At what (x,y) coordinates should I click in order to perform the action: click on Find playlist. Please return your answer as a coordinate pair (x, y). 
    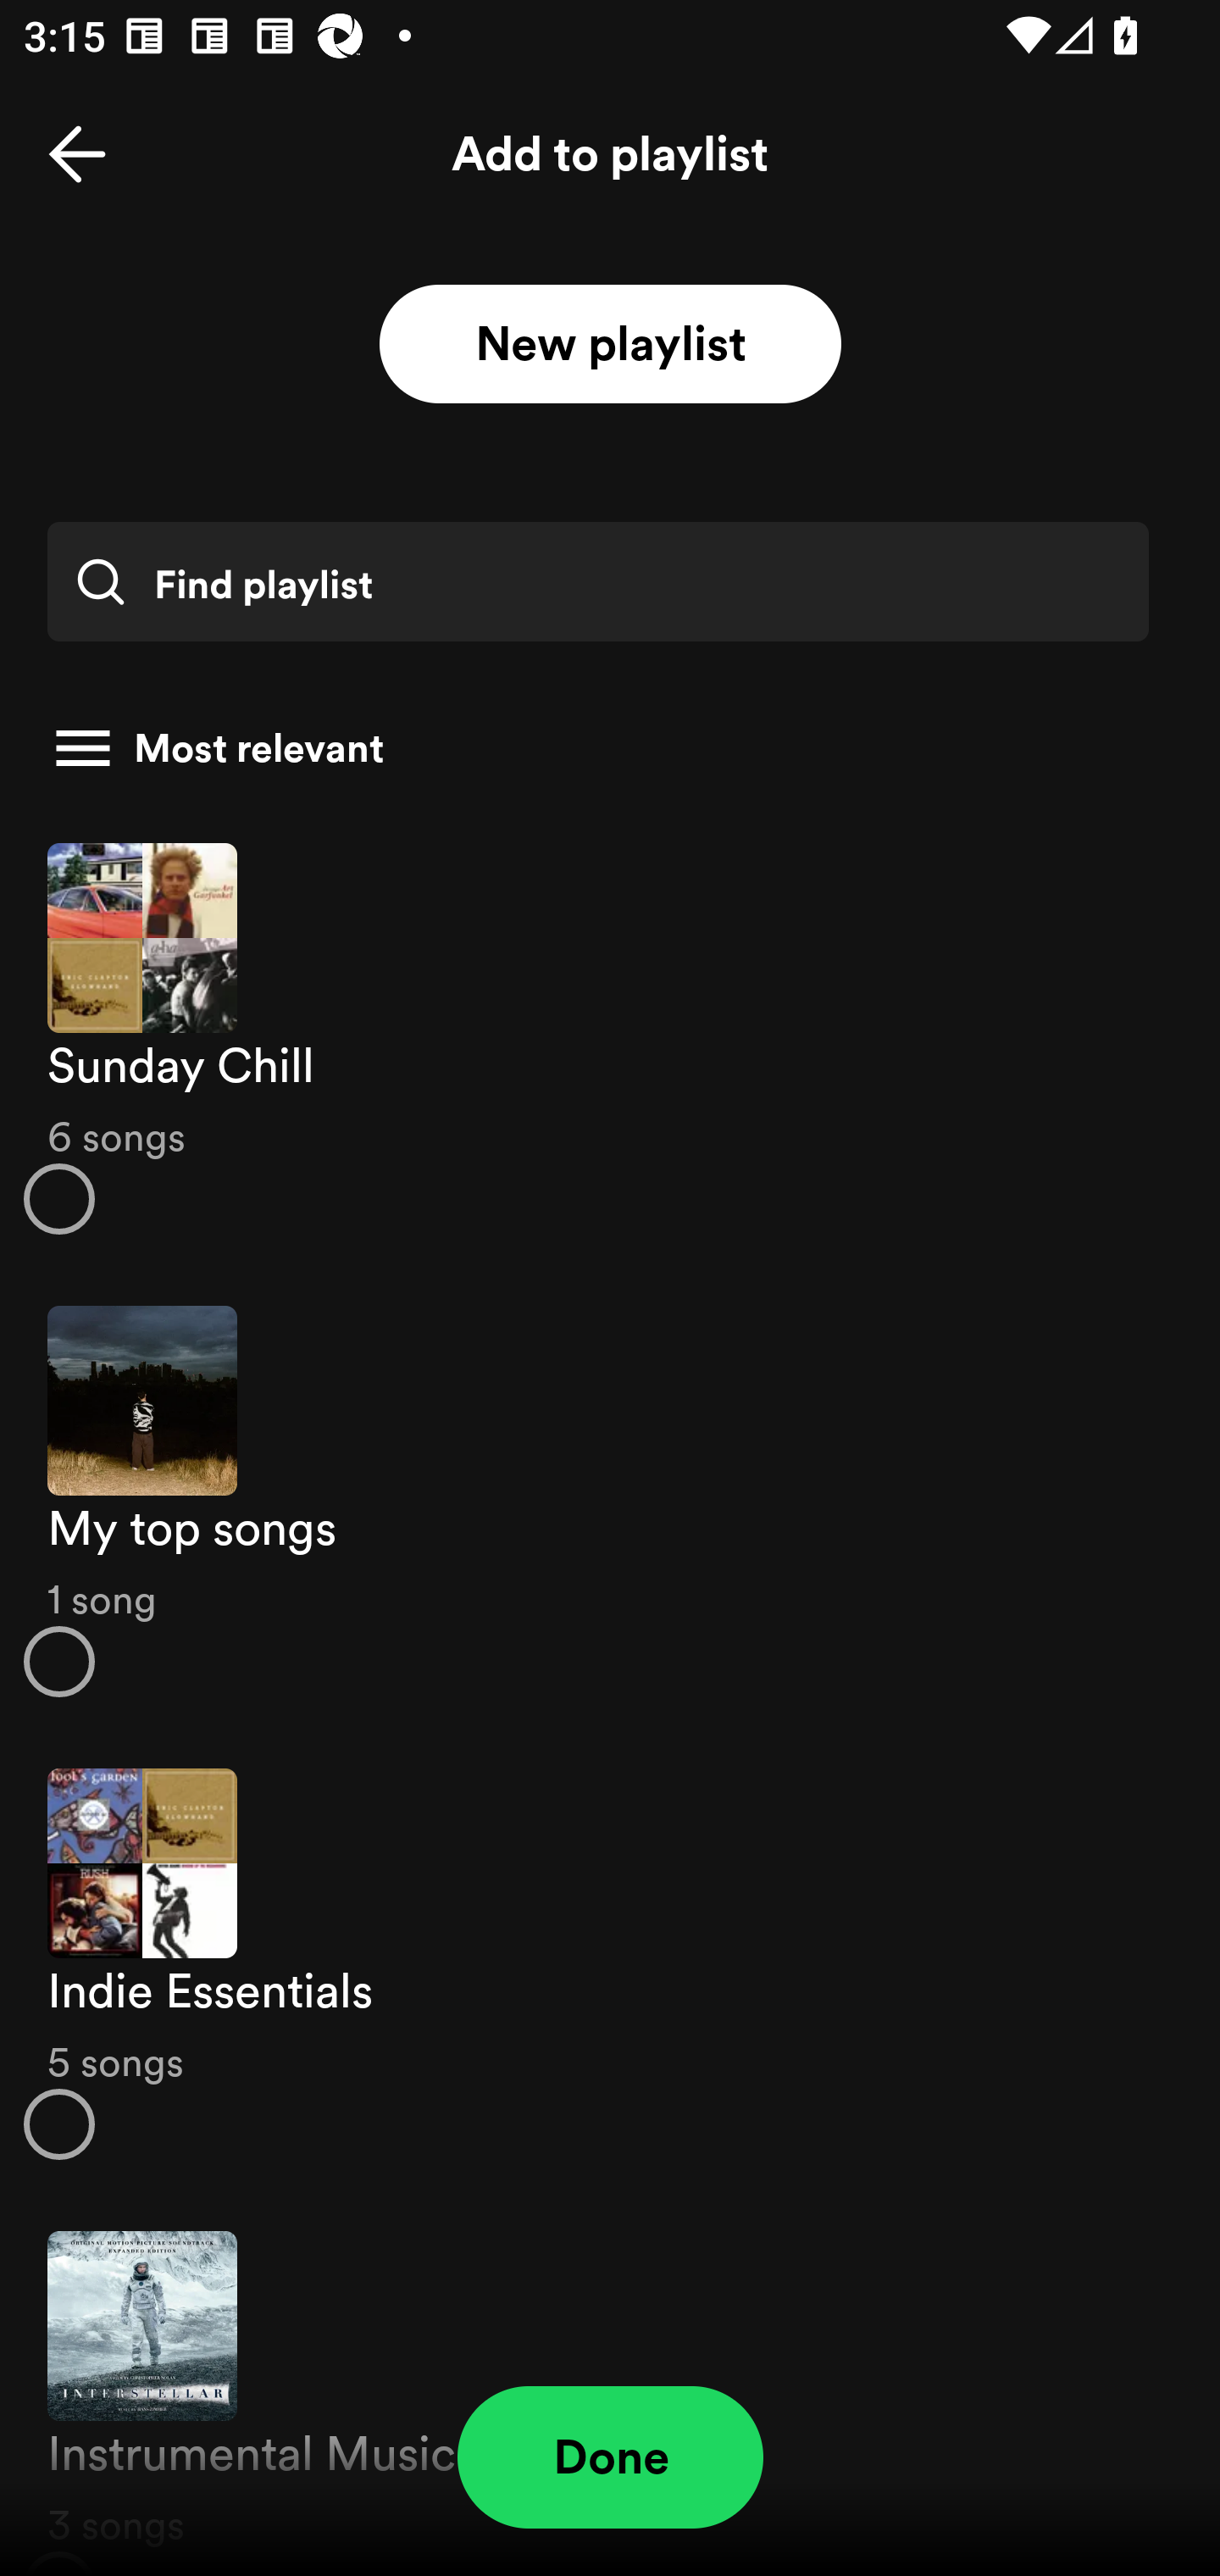
    Looking at the image, I should click on (597, 581).